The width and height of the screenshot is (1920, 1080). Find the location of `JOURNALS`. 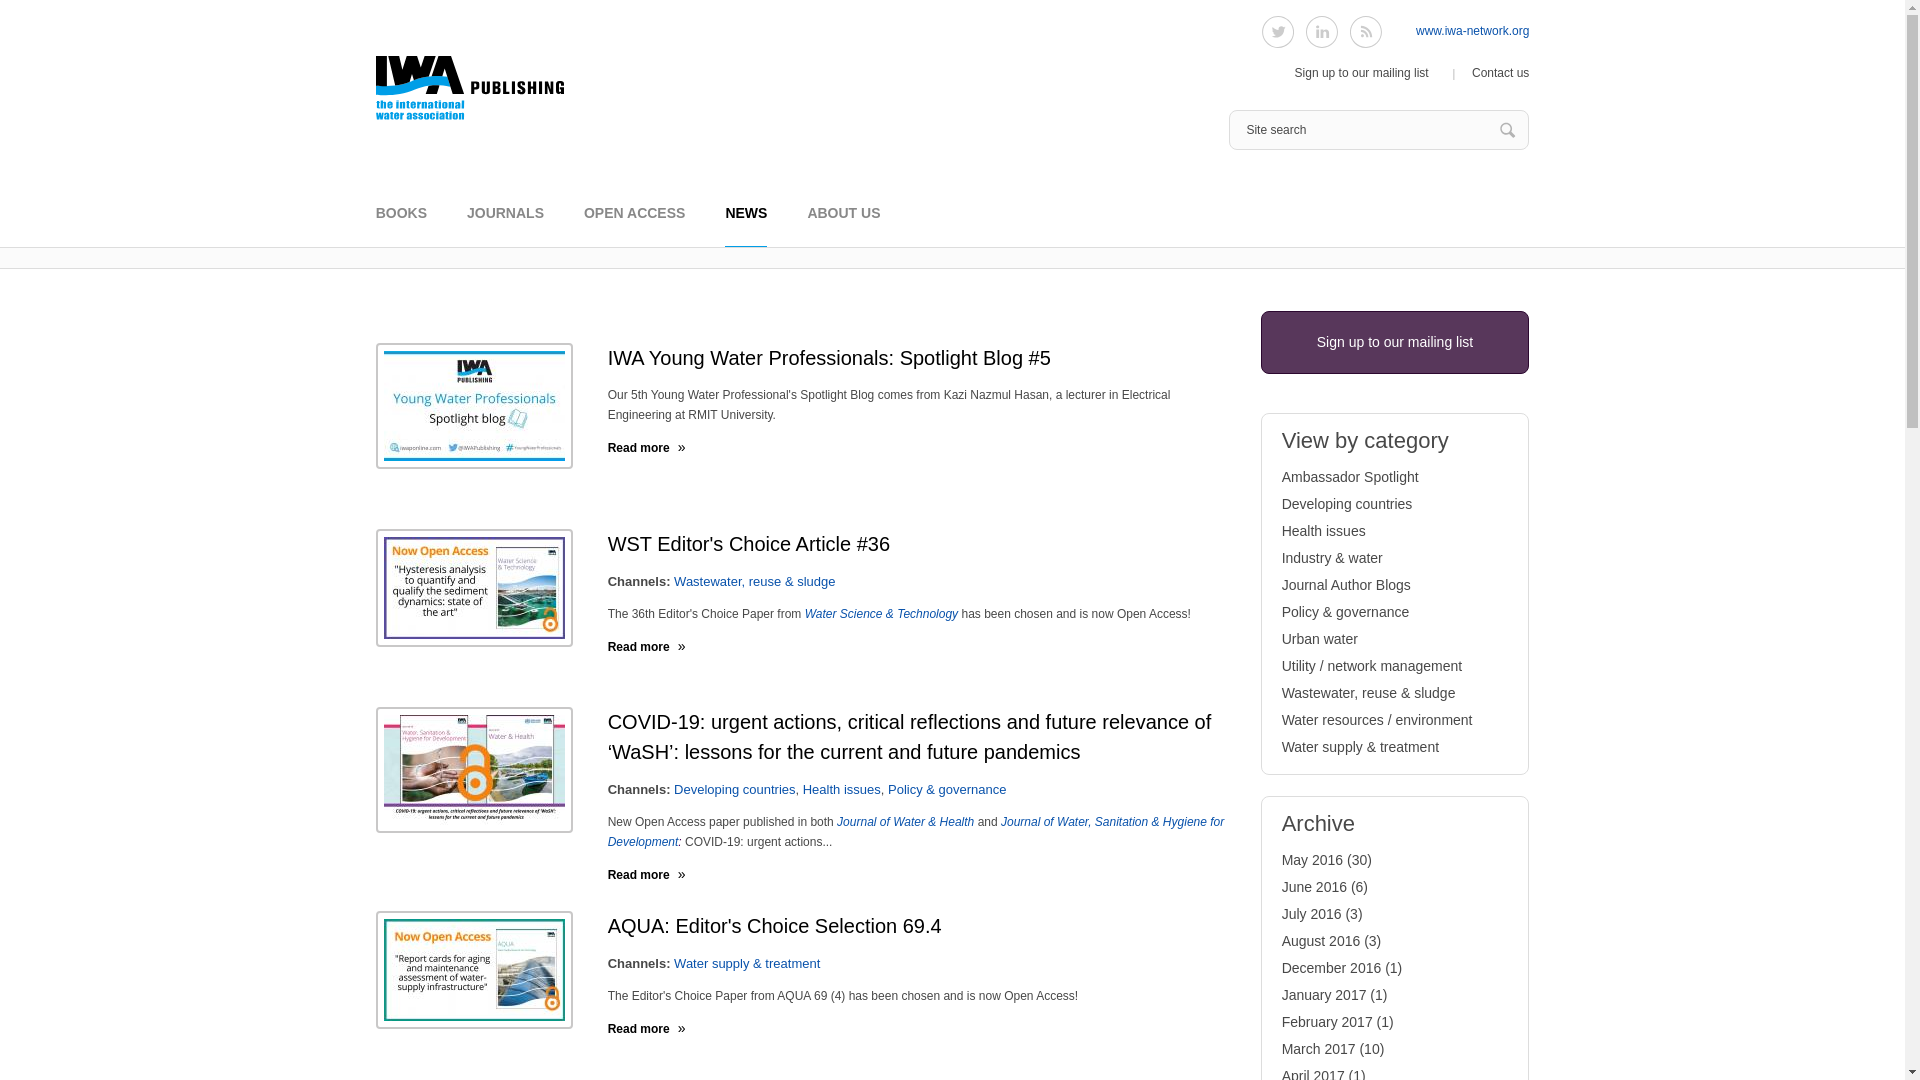

JOURNALS is located at coordinates (504, 225).